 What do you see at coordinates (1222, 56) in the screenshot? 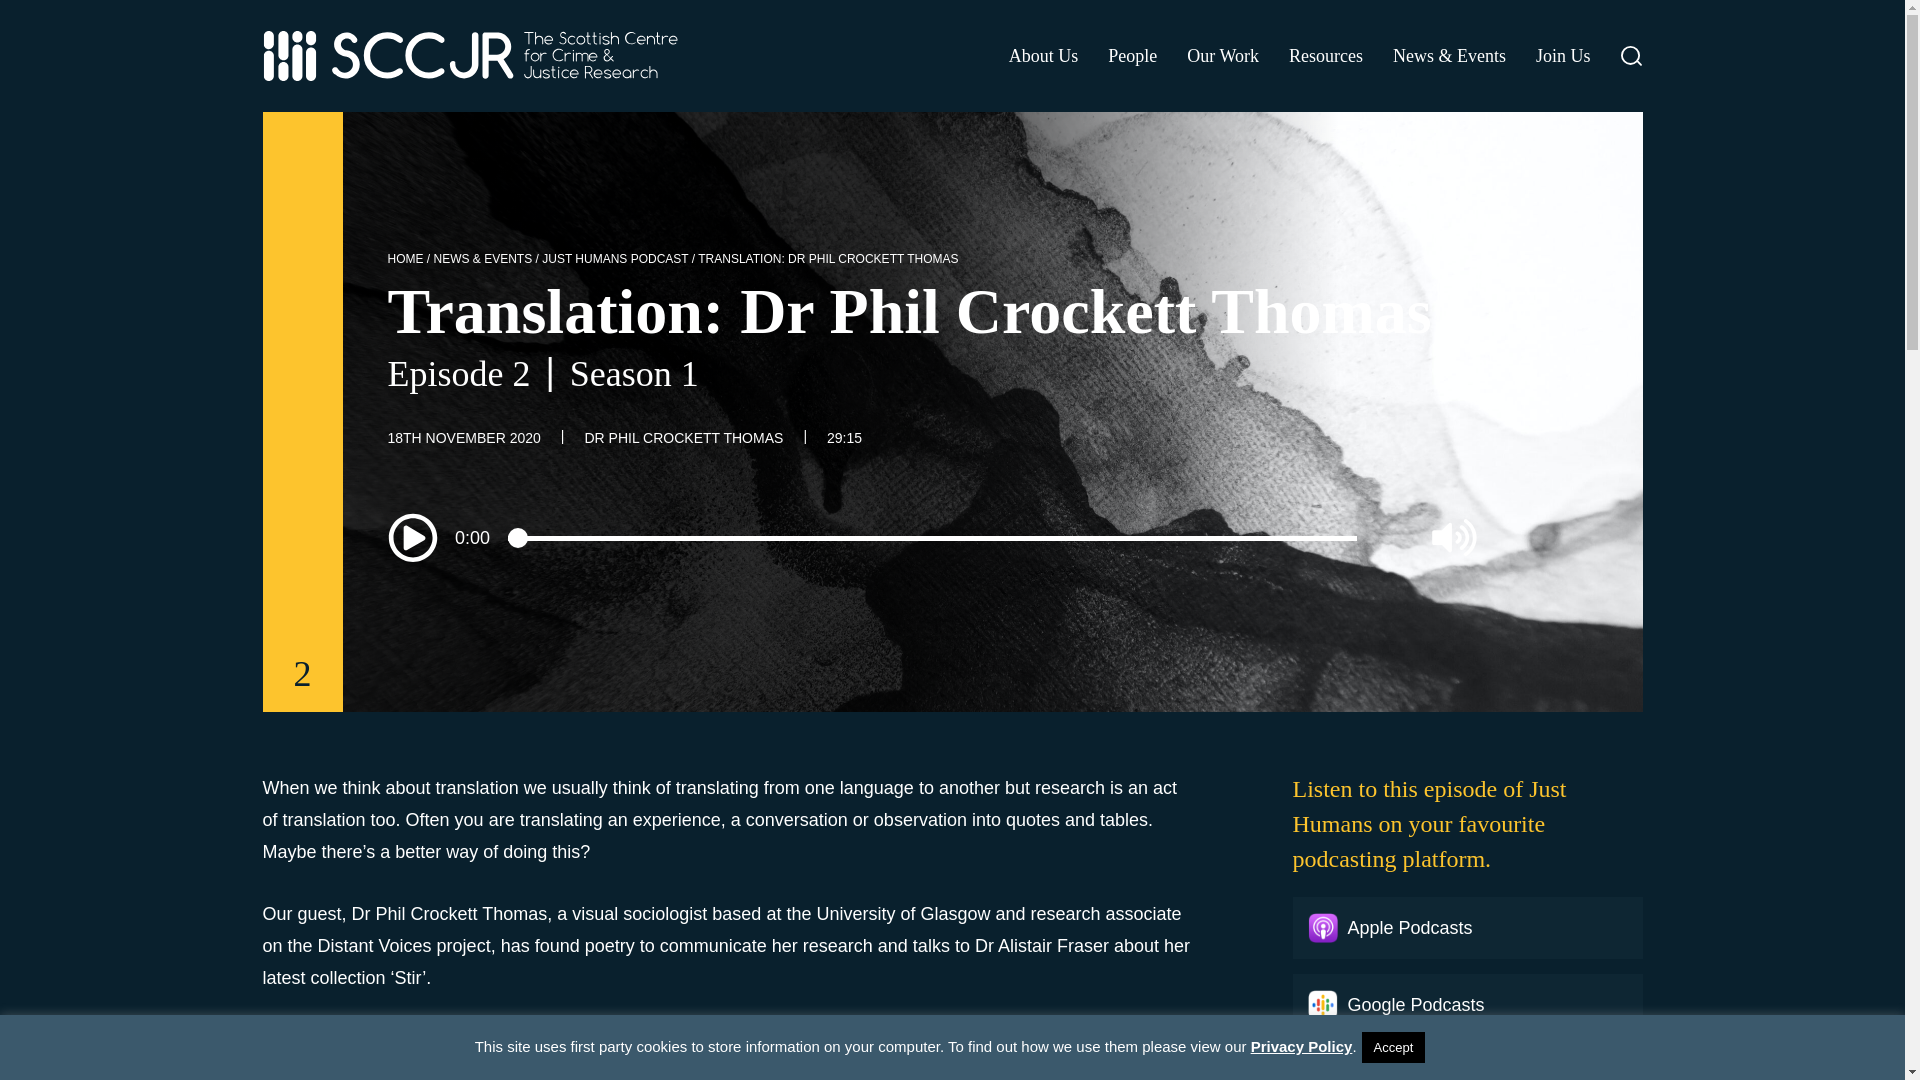
I see `Our Work` at bounding box center [1222, 56].